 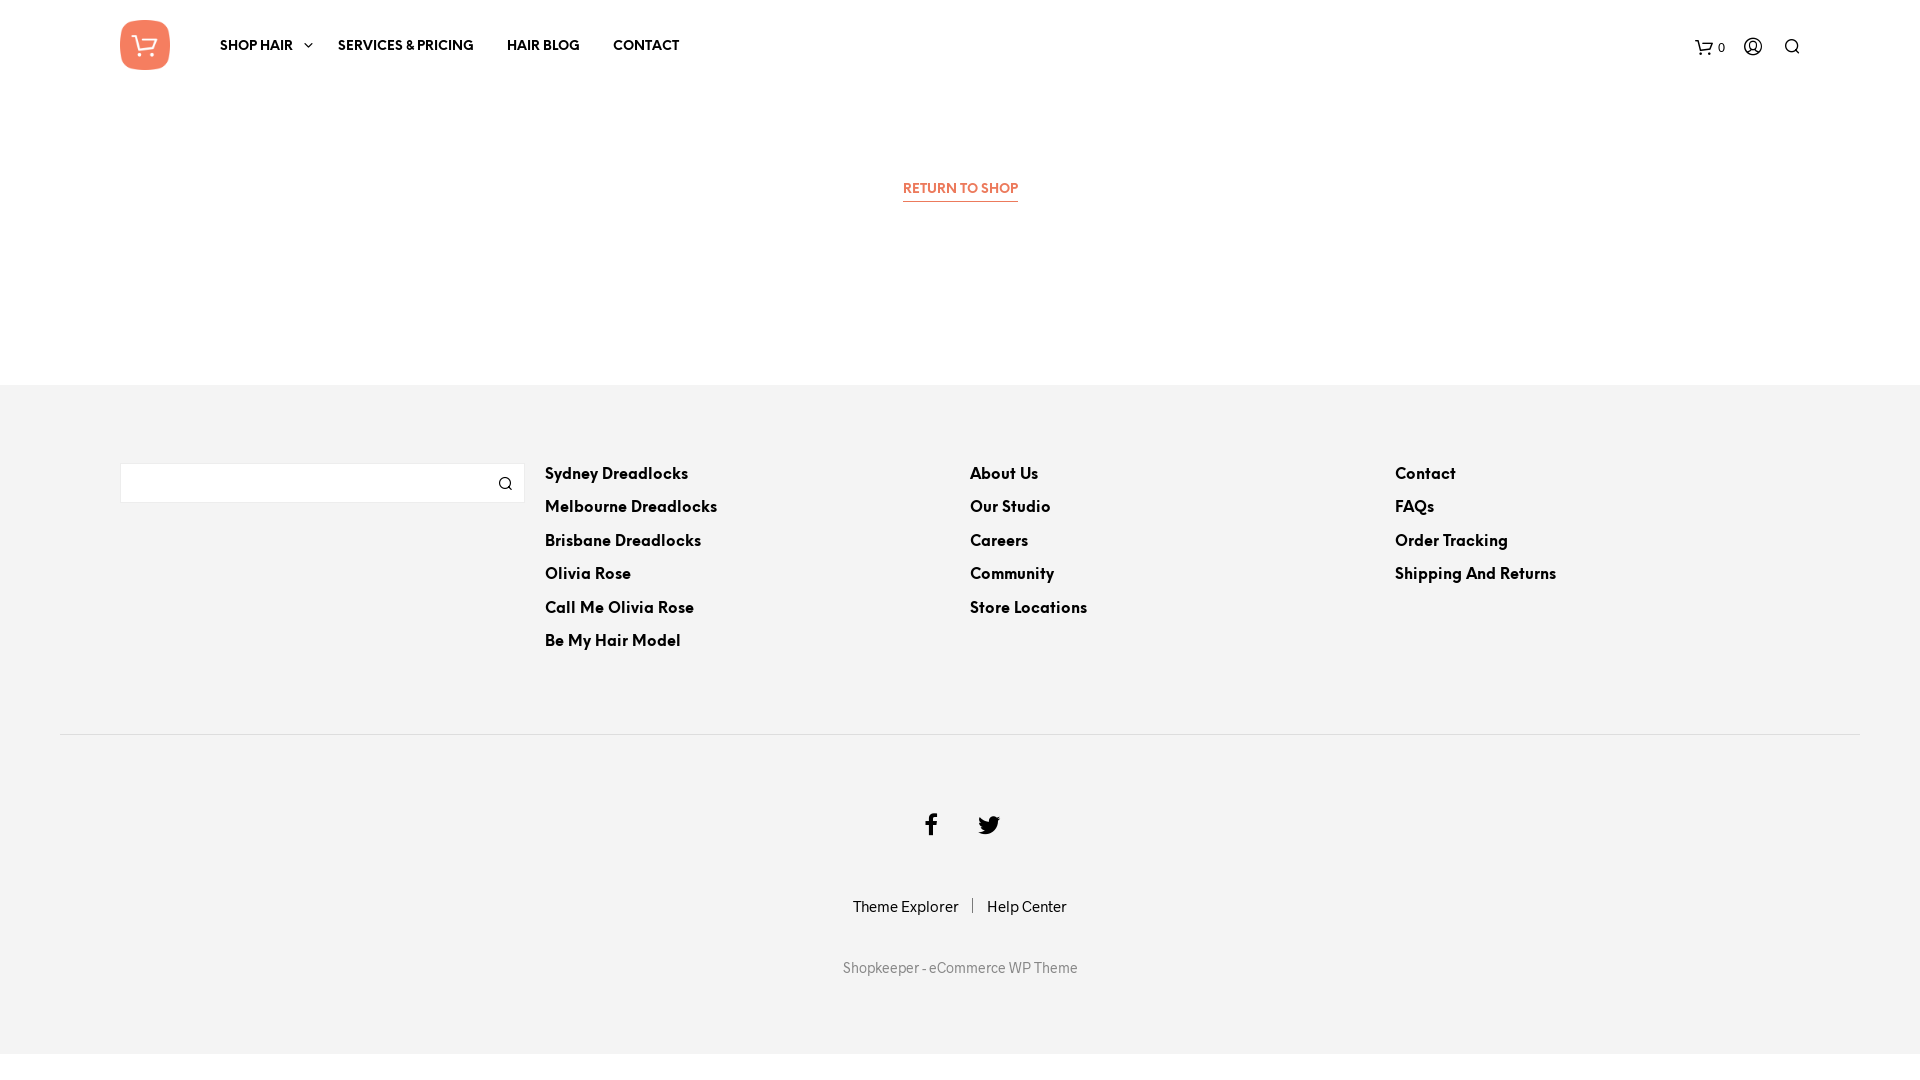 What do you see at coordinates (999, 542) in the screenshot?
I see `Careers` at bounding box center [999, 542].